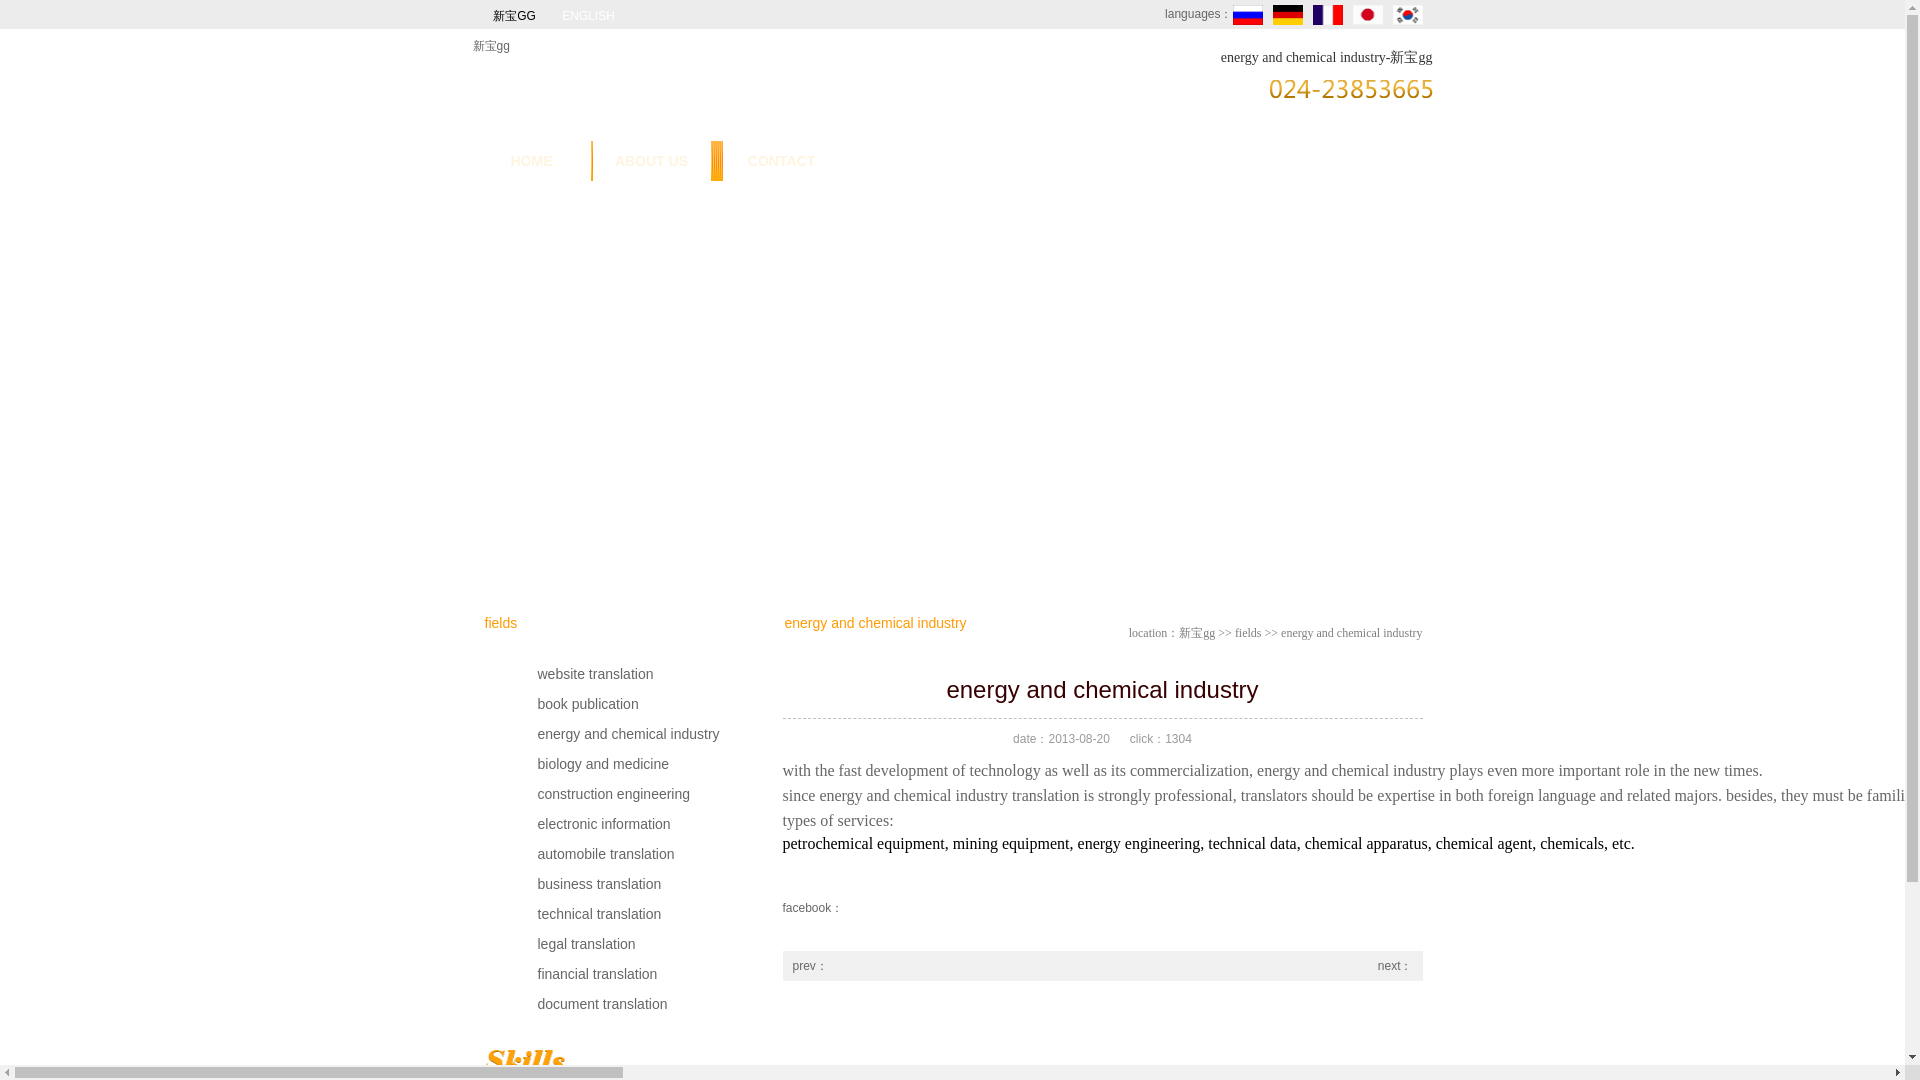 The image size is (1920, 1080). What do you see at coordinates (604, 764) in the screenshot?
I see `biology and medicine` at bounding box center [604, 764].